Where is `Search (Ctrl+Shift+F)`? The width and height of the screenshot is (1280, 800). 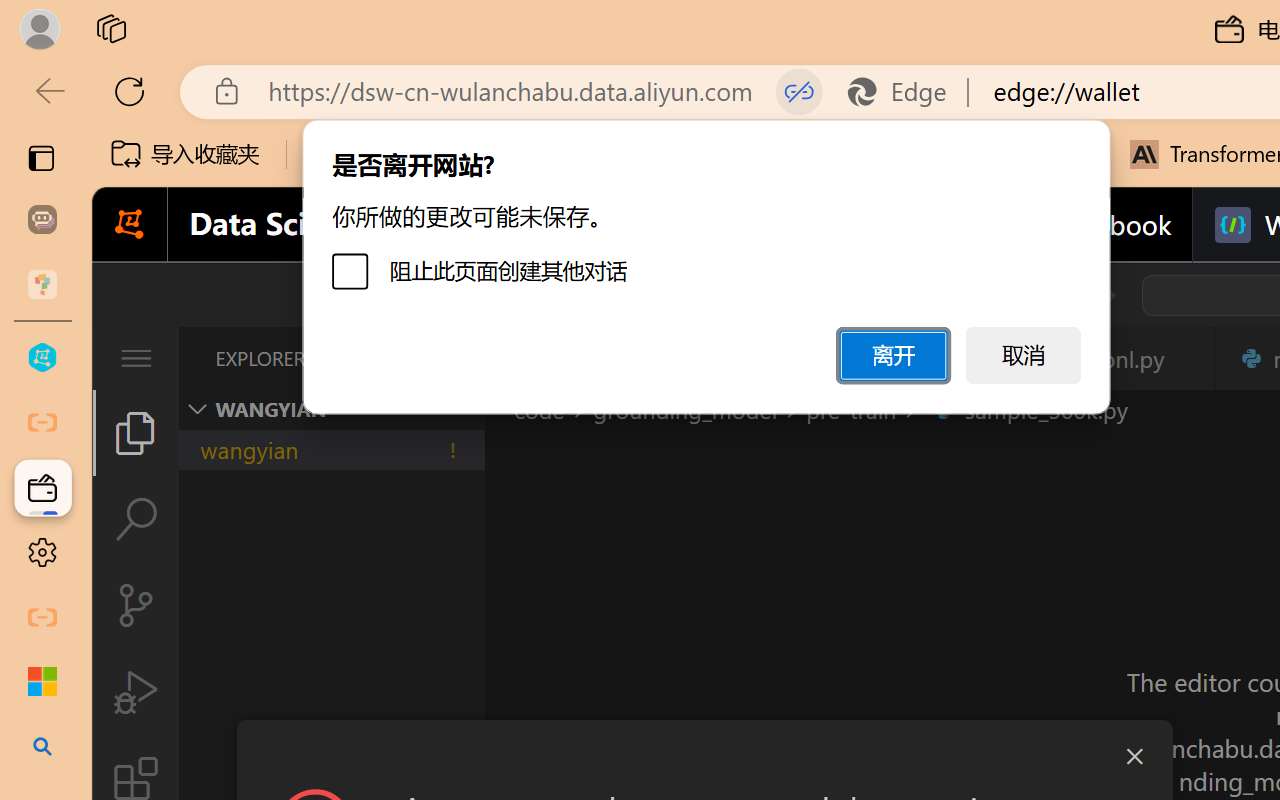 Search (Ctrl+Shift+F) is located at coordinates (136, 519).